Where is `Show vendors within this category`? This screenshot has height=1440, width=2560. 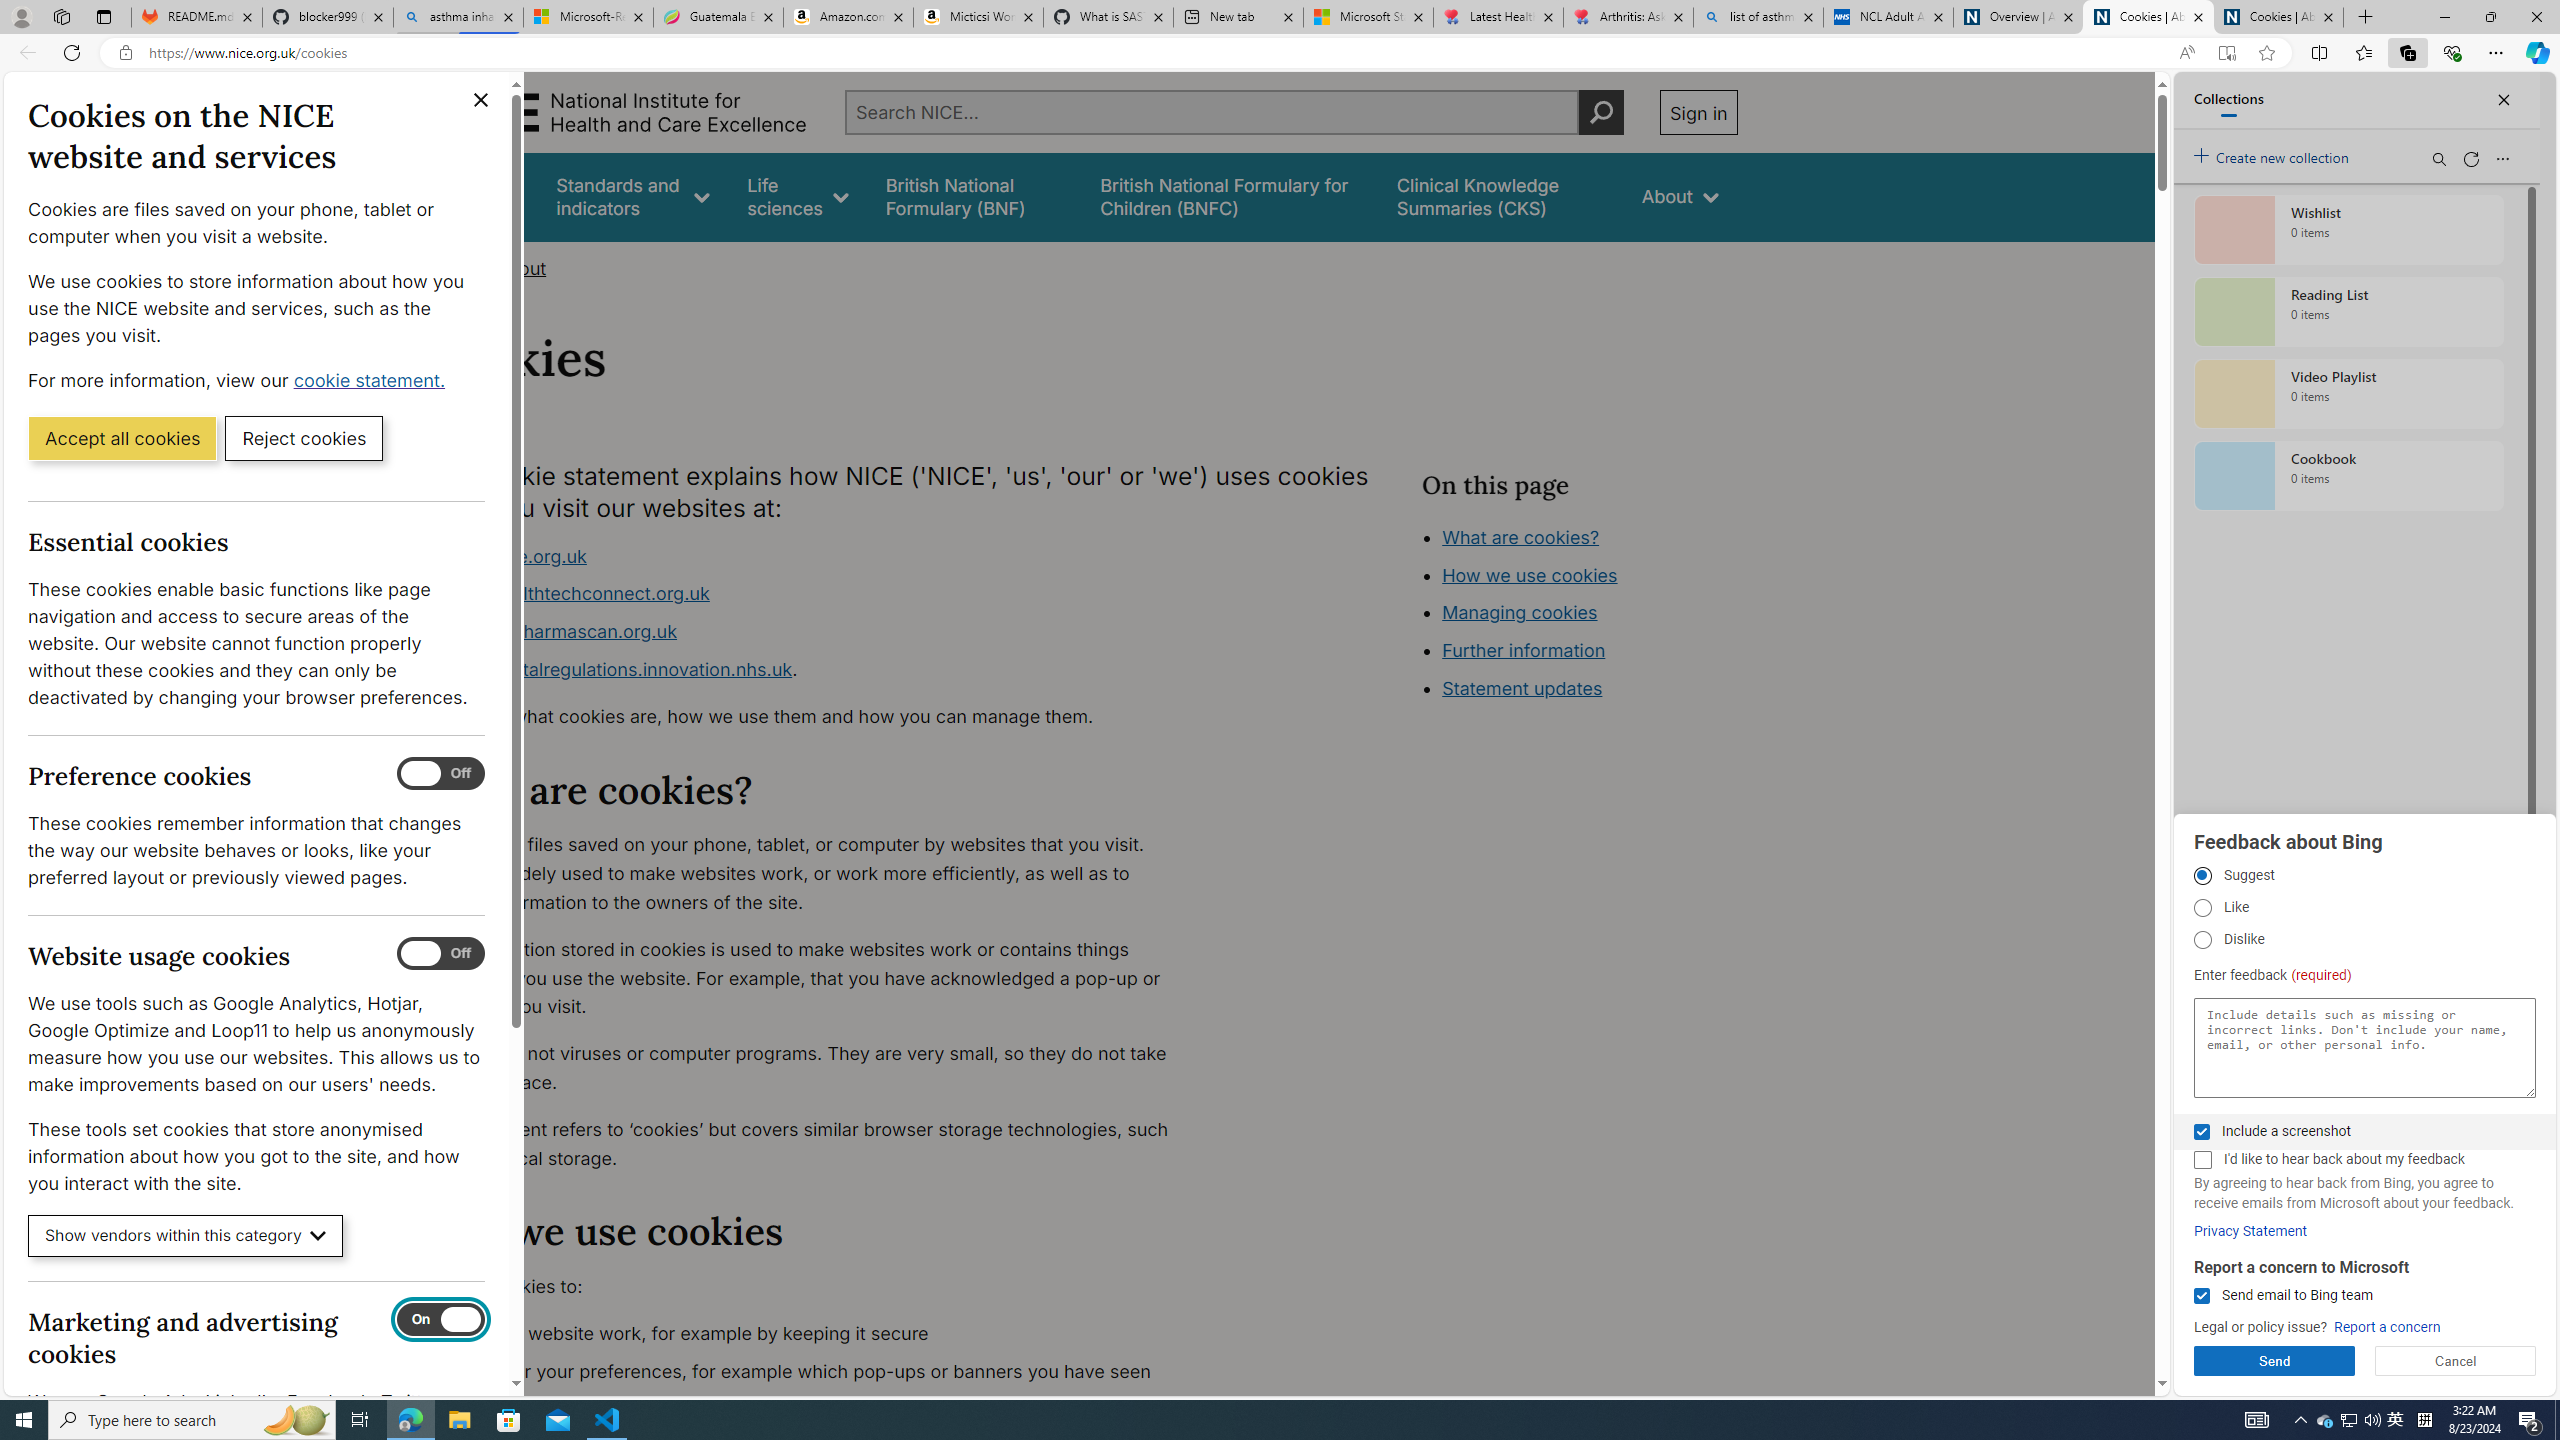
Show vendors within this category is located at coordinates (186, 1236).